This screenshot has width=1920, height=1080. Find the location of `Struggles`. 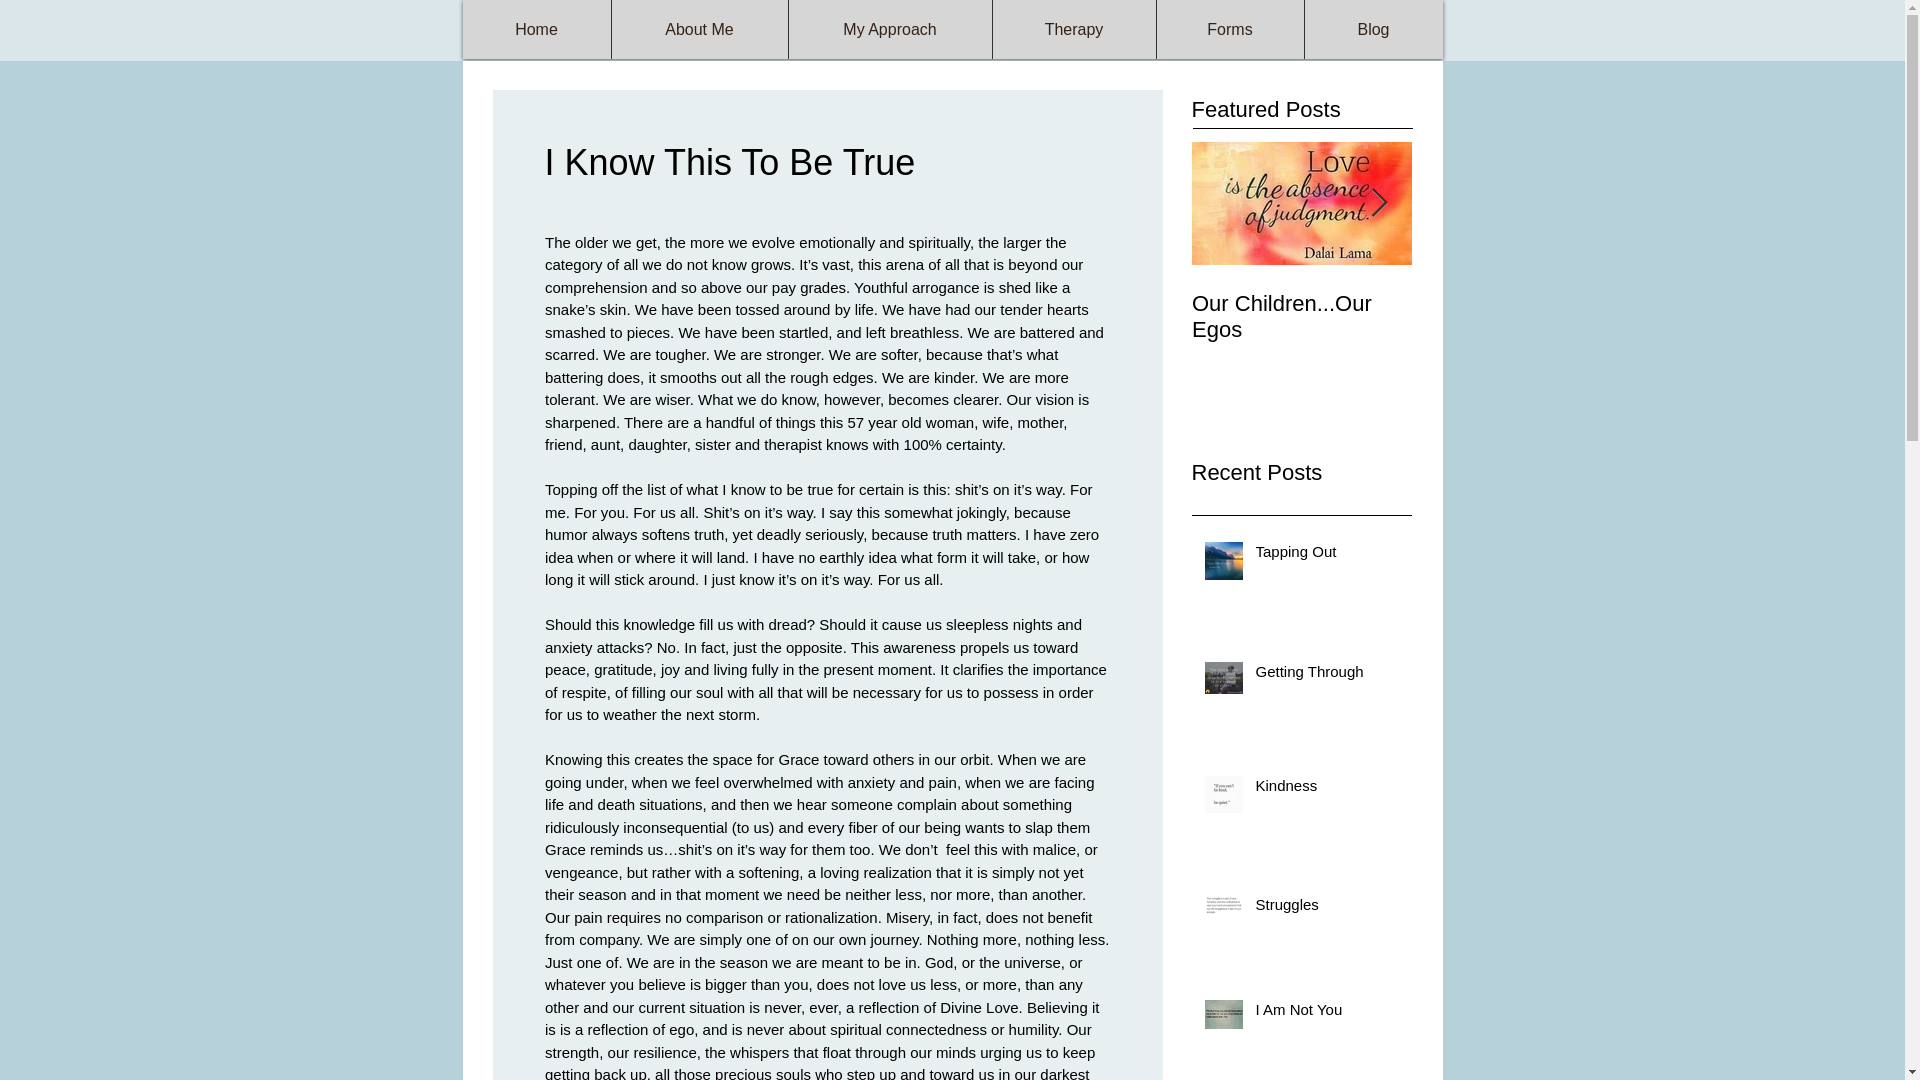

Struggles is located at coordinates (1327, 908).